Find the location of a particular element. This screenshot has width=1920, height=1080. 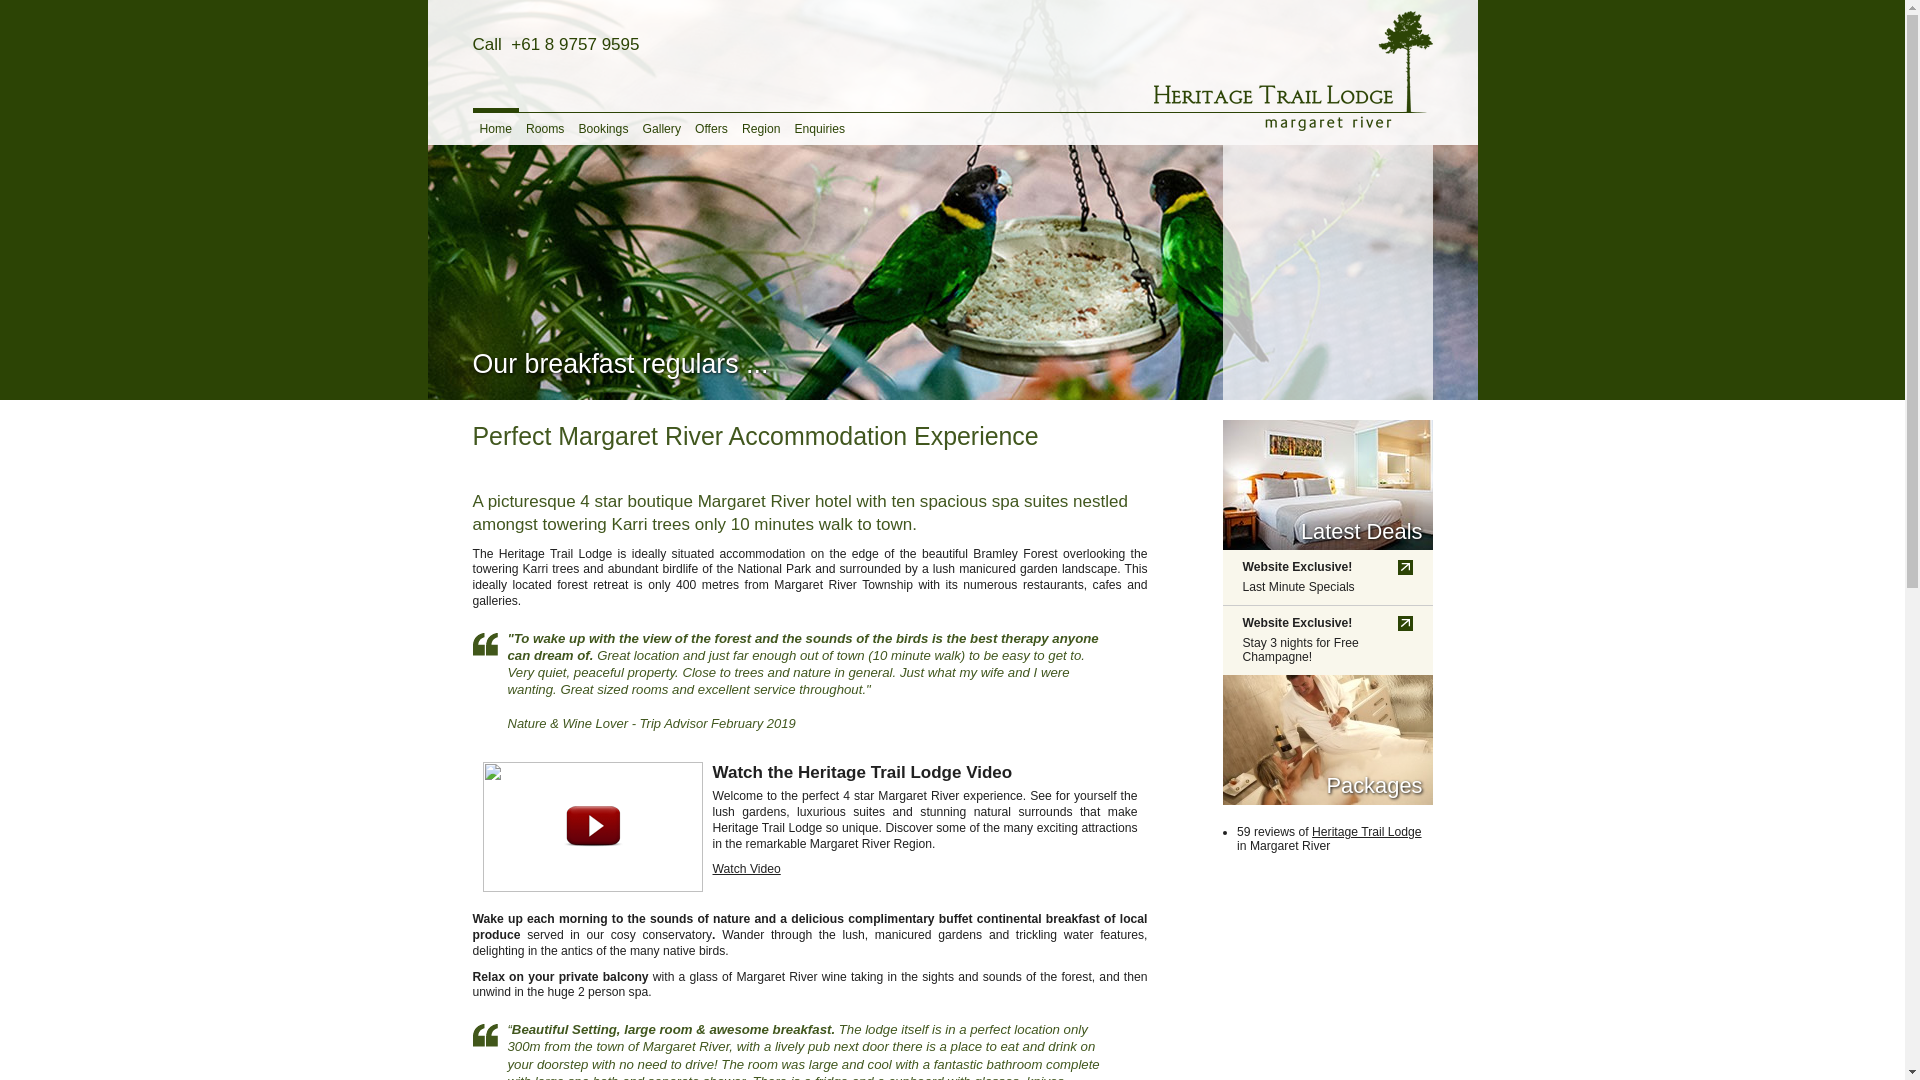

Latest
Margaret River Accommodation
Deals is located at coordinates (1327, 485).